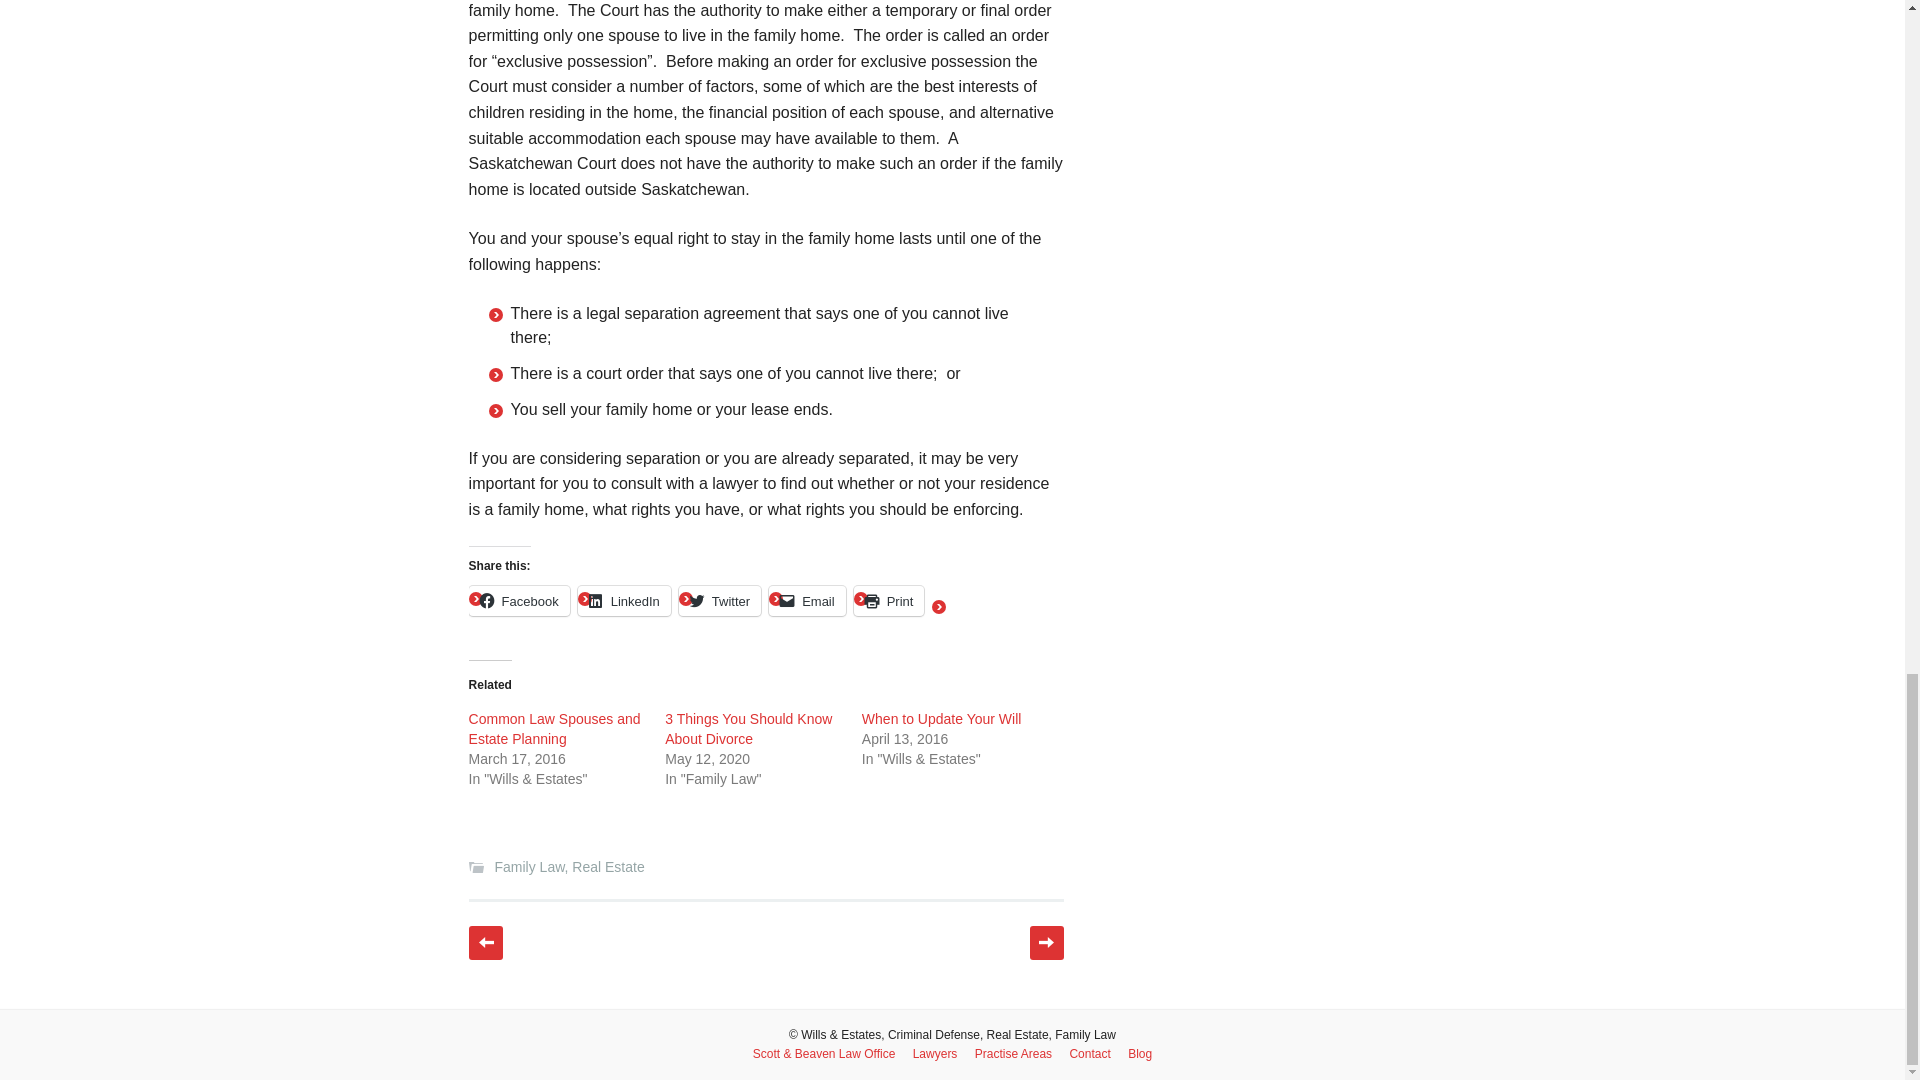 The image size is (1920, 1080). What do you see at coordinates (608, 866) in the screenshot?
I see `Real Estate` at bounding box center [608, 866].